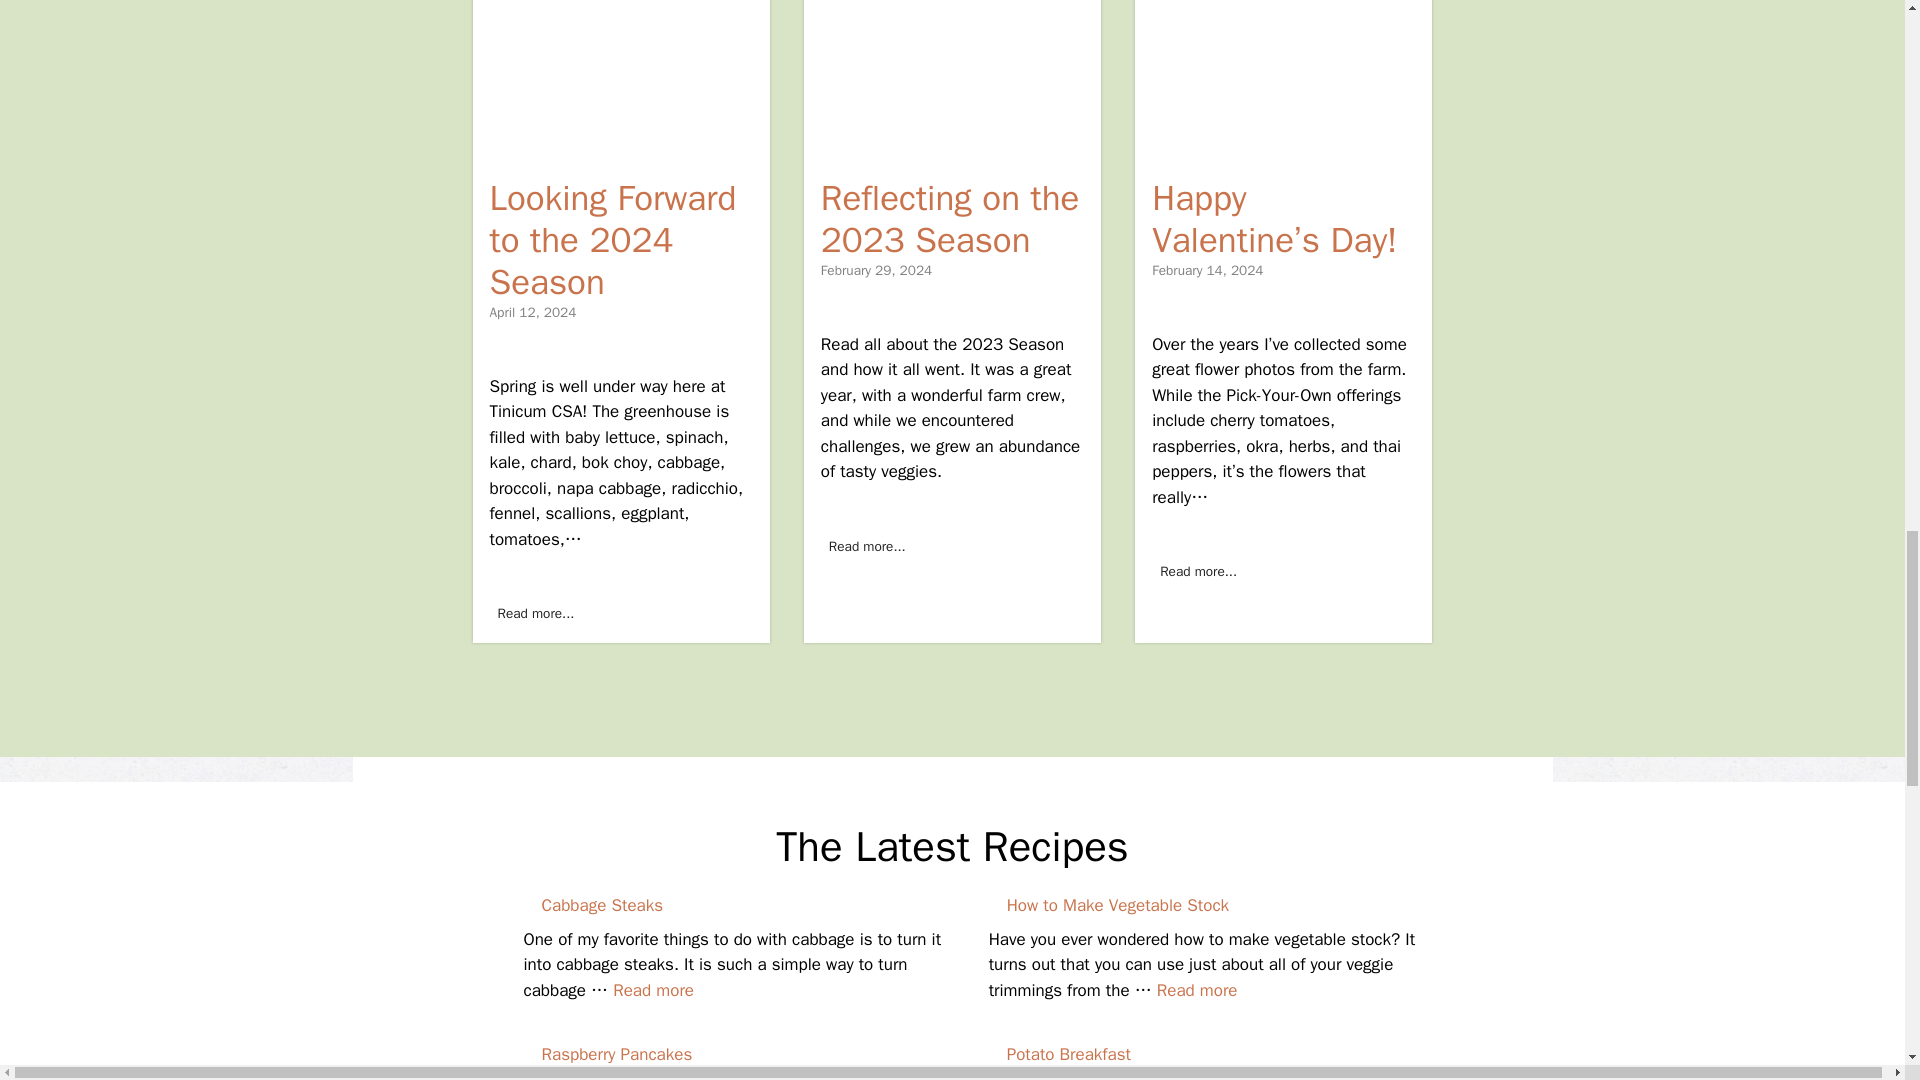 The height and width of the screenshot is (1080, 1920). Describe the element at coordinates (533, 312) in the screenshot. I see `April 12, 2024` at that location.